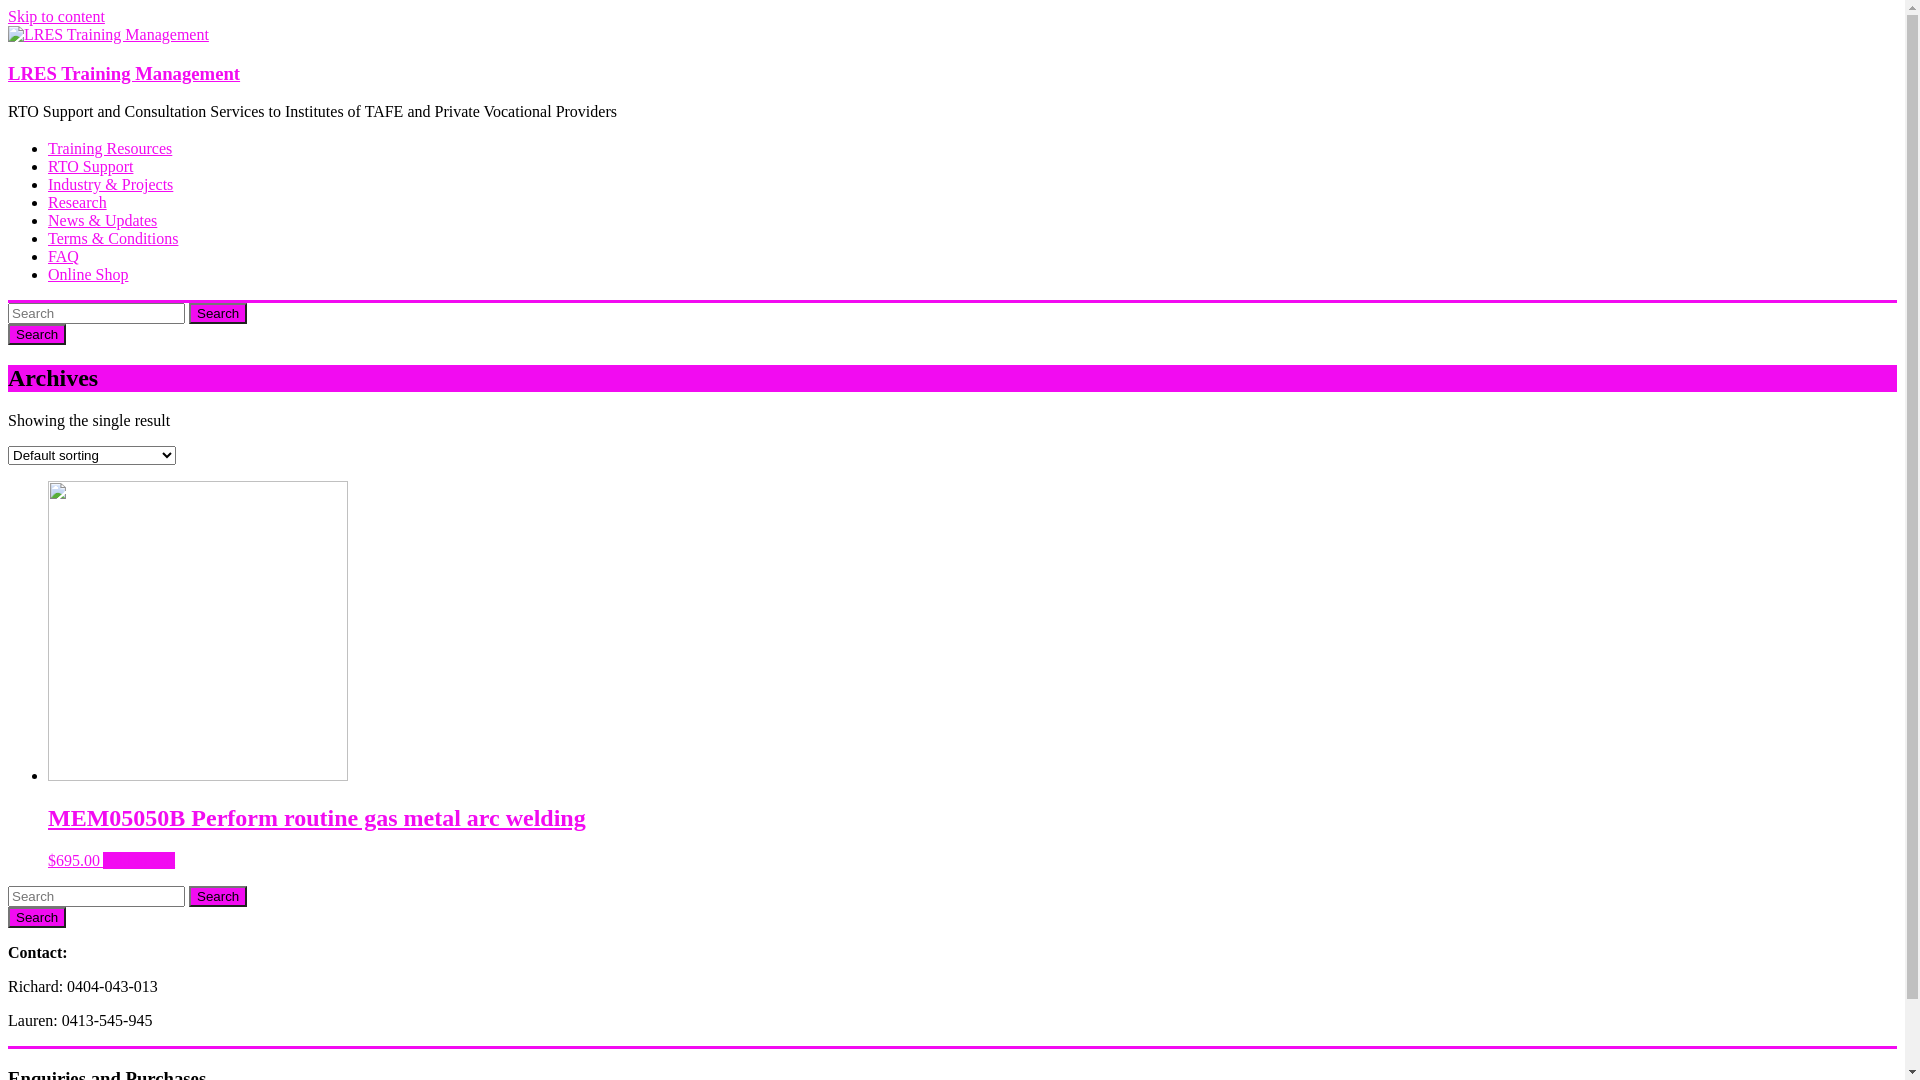 Image resolution: width=1920 pixels, height=1080 pixels. Describe the element at coordinates (110, 148) in the screenshot. I see `Training Resources` at that location.